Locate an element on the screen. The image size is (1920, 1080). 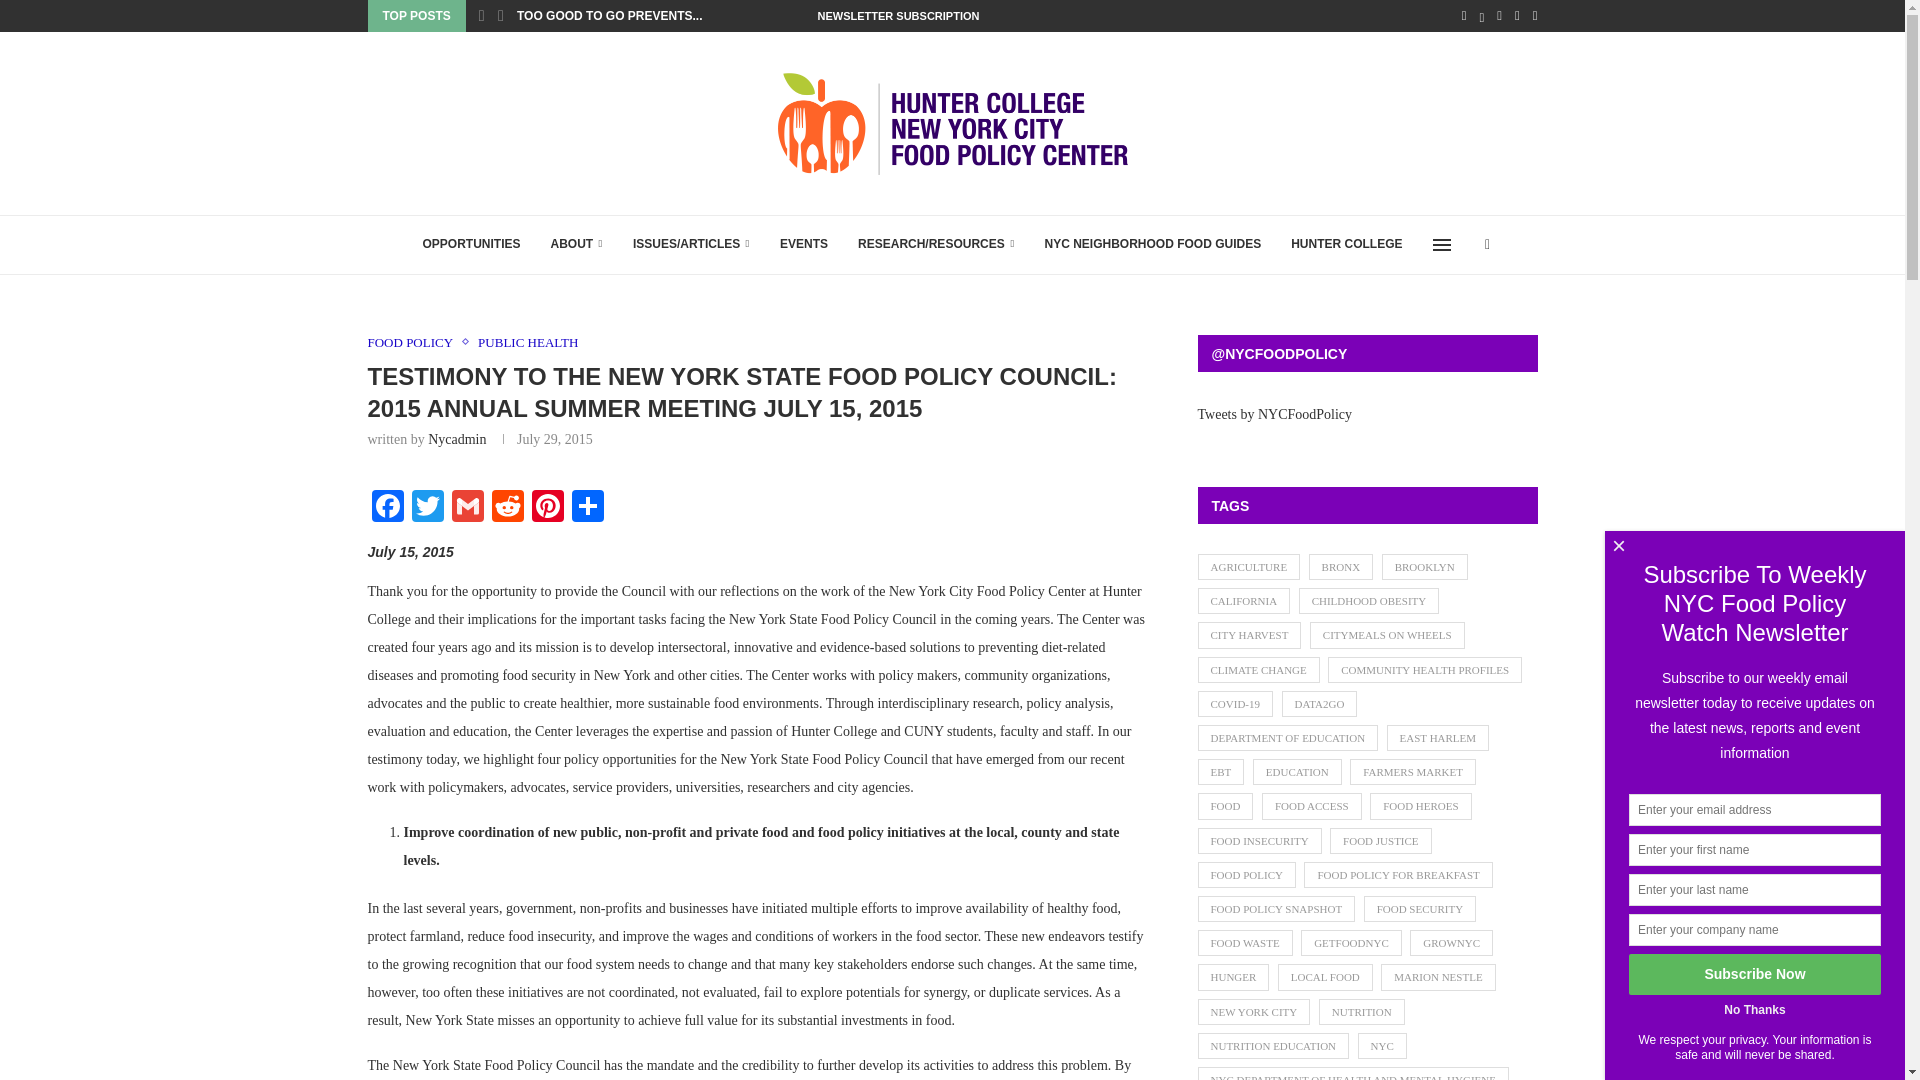
Reddit is located at coordinates (508, 508).